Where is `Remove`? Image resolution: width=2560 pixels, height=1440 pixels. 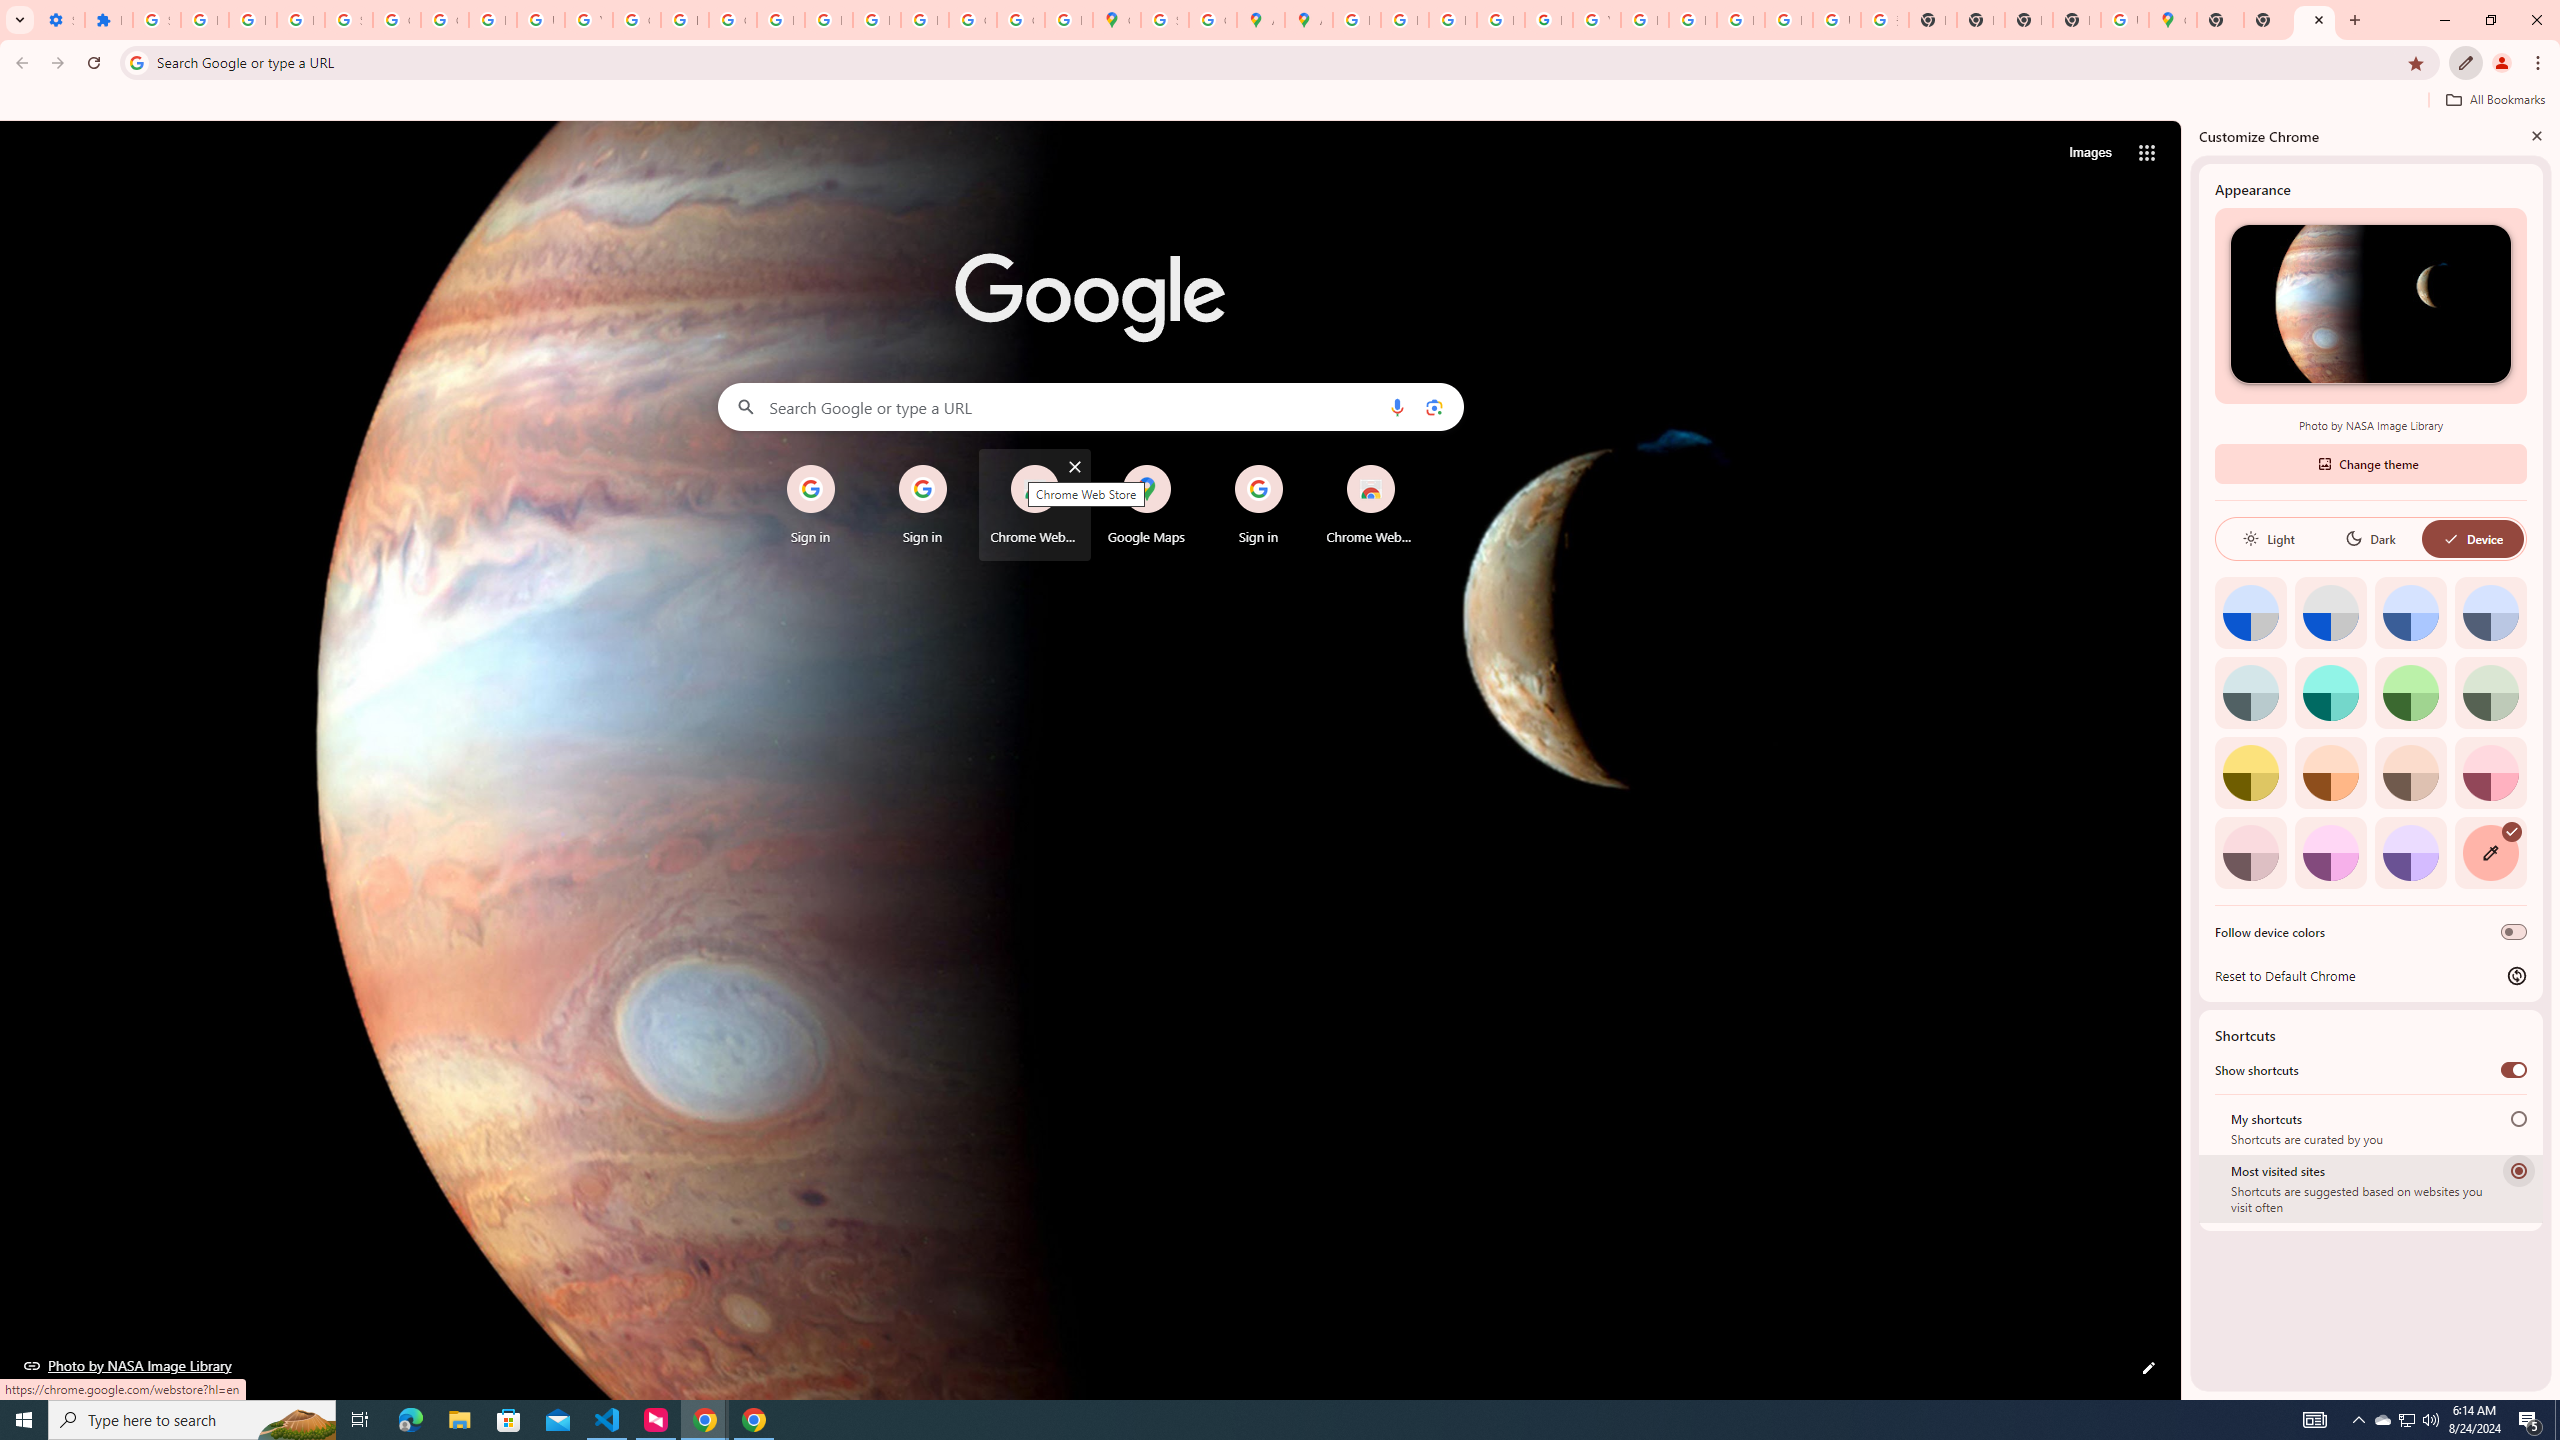
Remove is located at coordinates (1410, 466).